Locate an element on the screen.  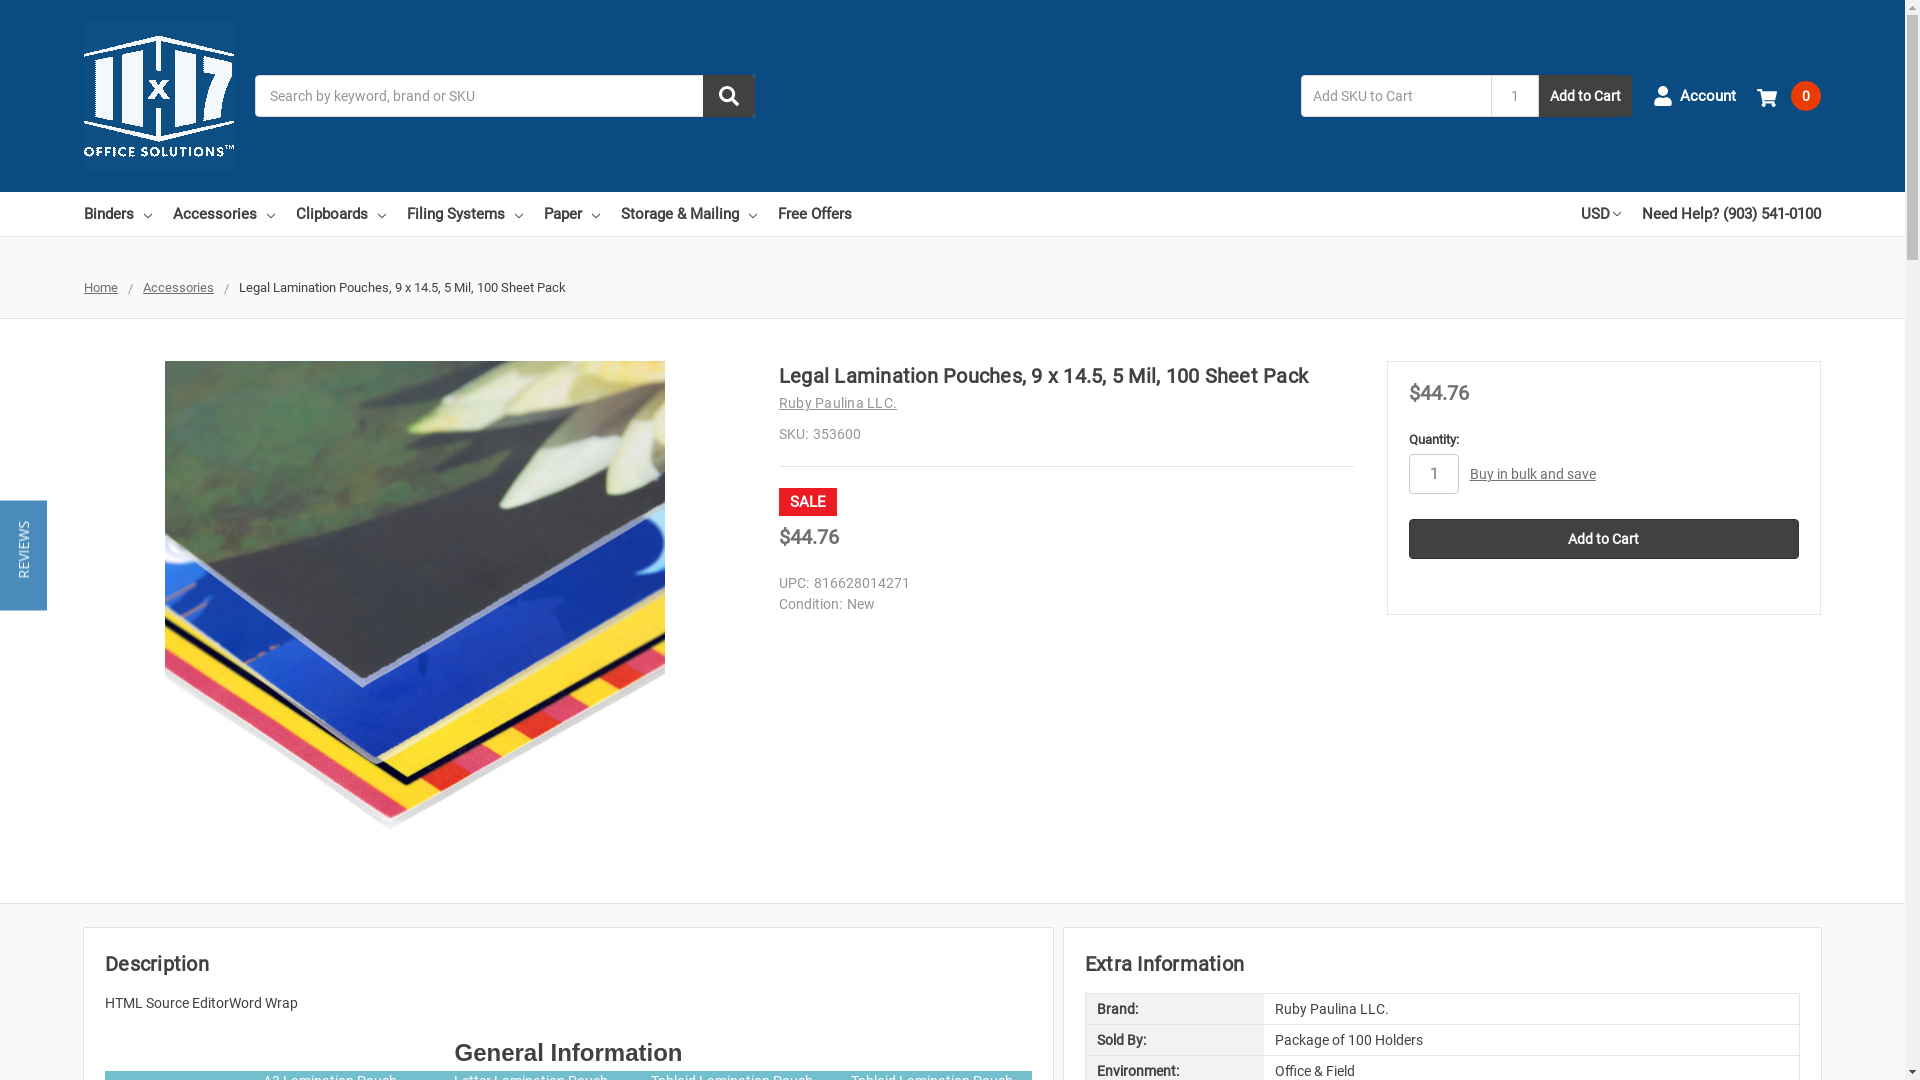
Buy in bulk and save is located at coordinates (1533, 474).